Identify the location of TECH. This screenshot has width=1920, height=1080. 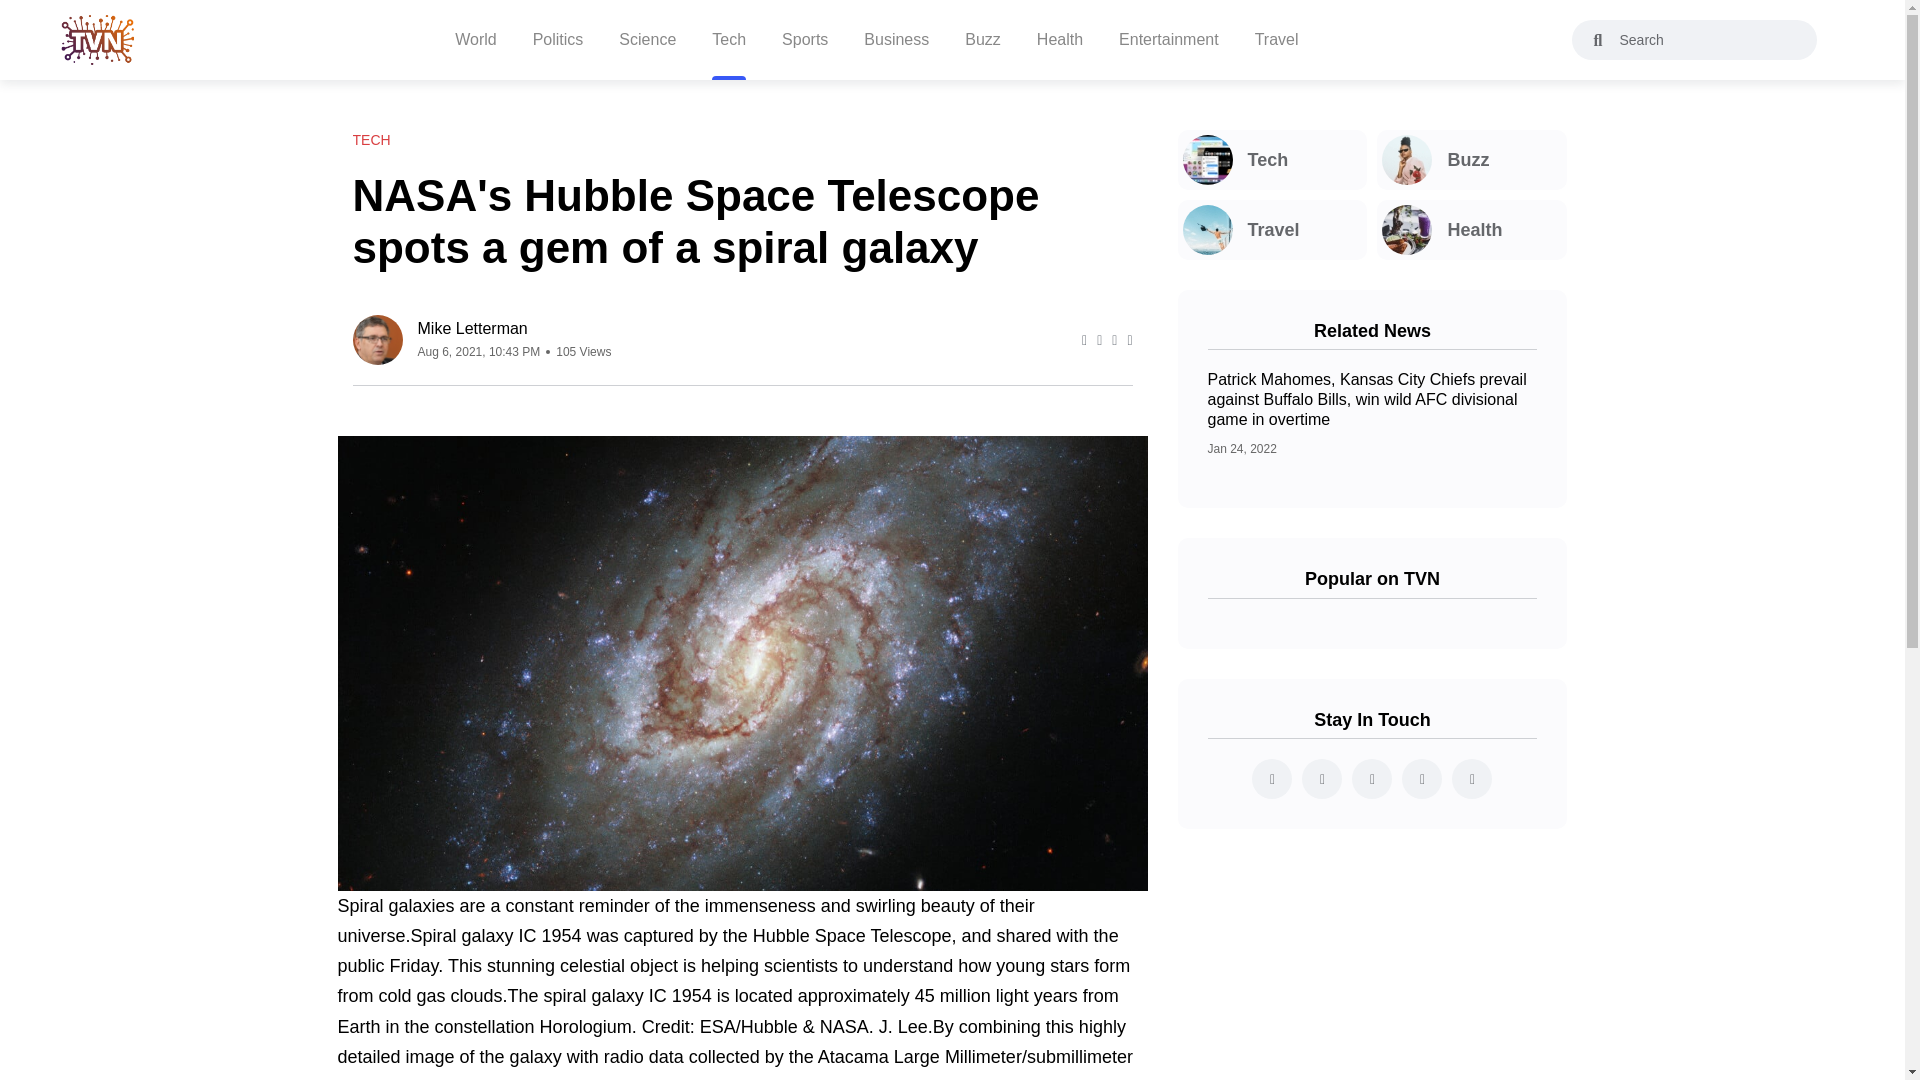
(370, 140).